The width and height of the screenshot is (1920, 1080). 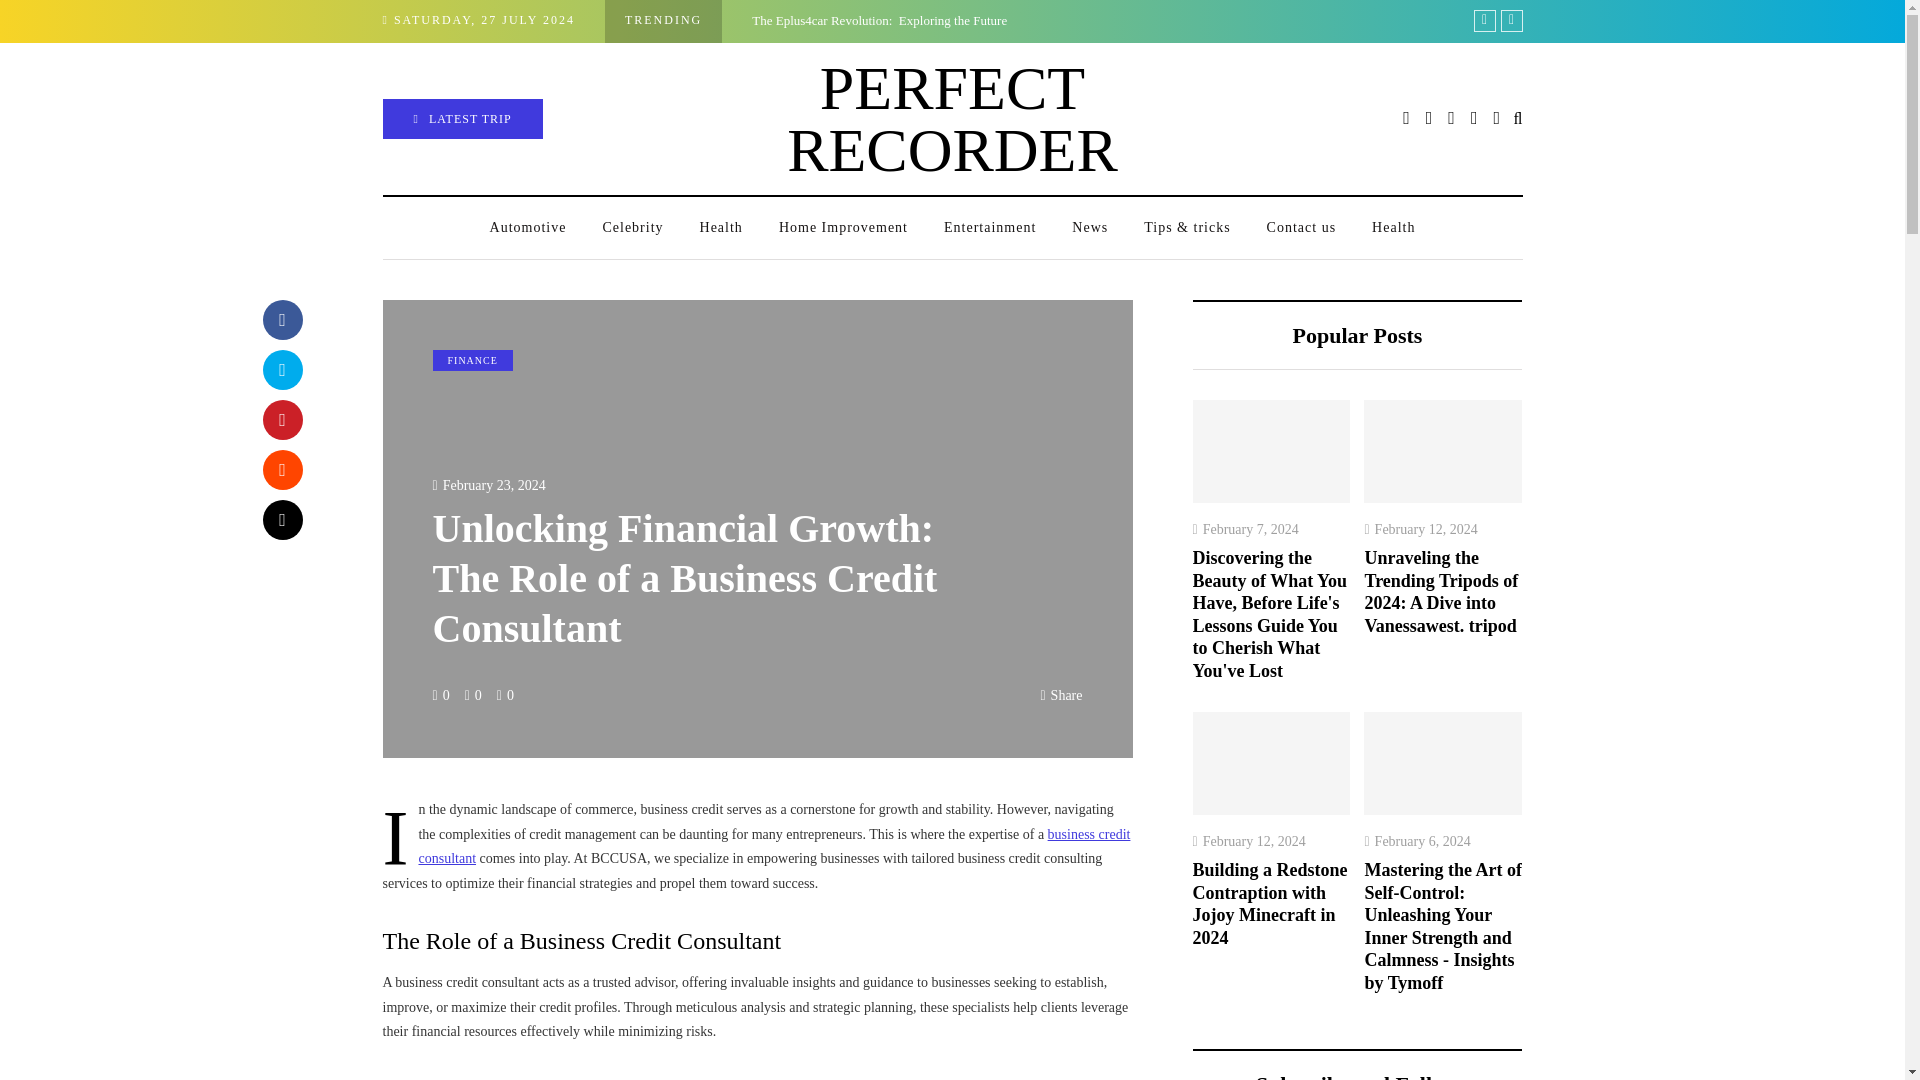 I want to click on Entertainment, so click(x=990, y=228).